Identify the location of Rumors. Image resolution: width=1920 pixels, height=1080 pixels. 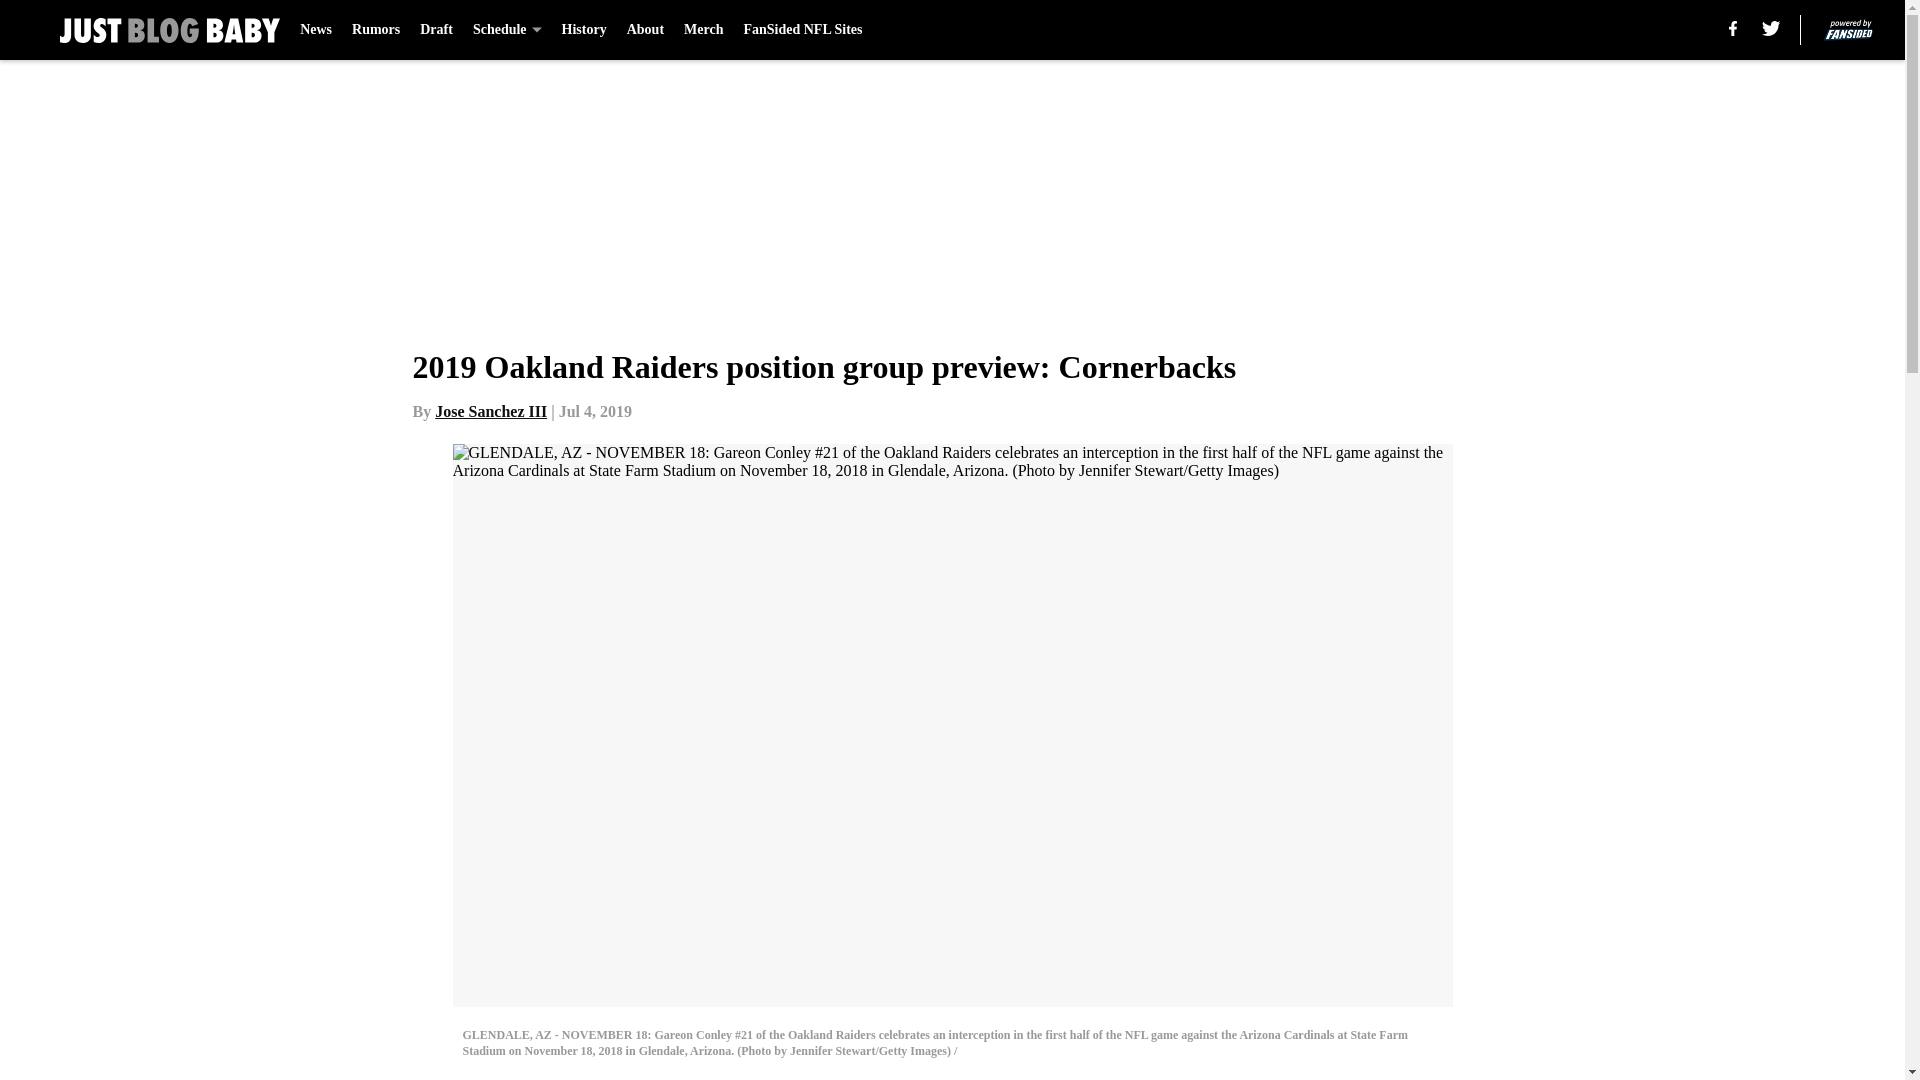
(375, 30).